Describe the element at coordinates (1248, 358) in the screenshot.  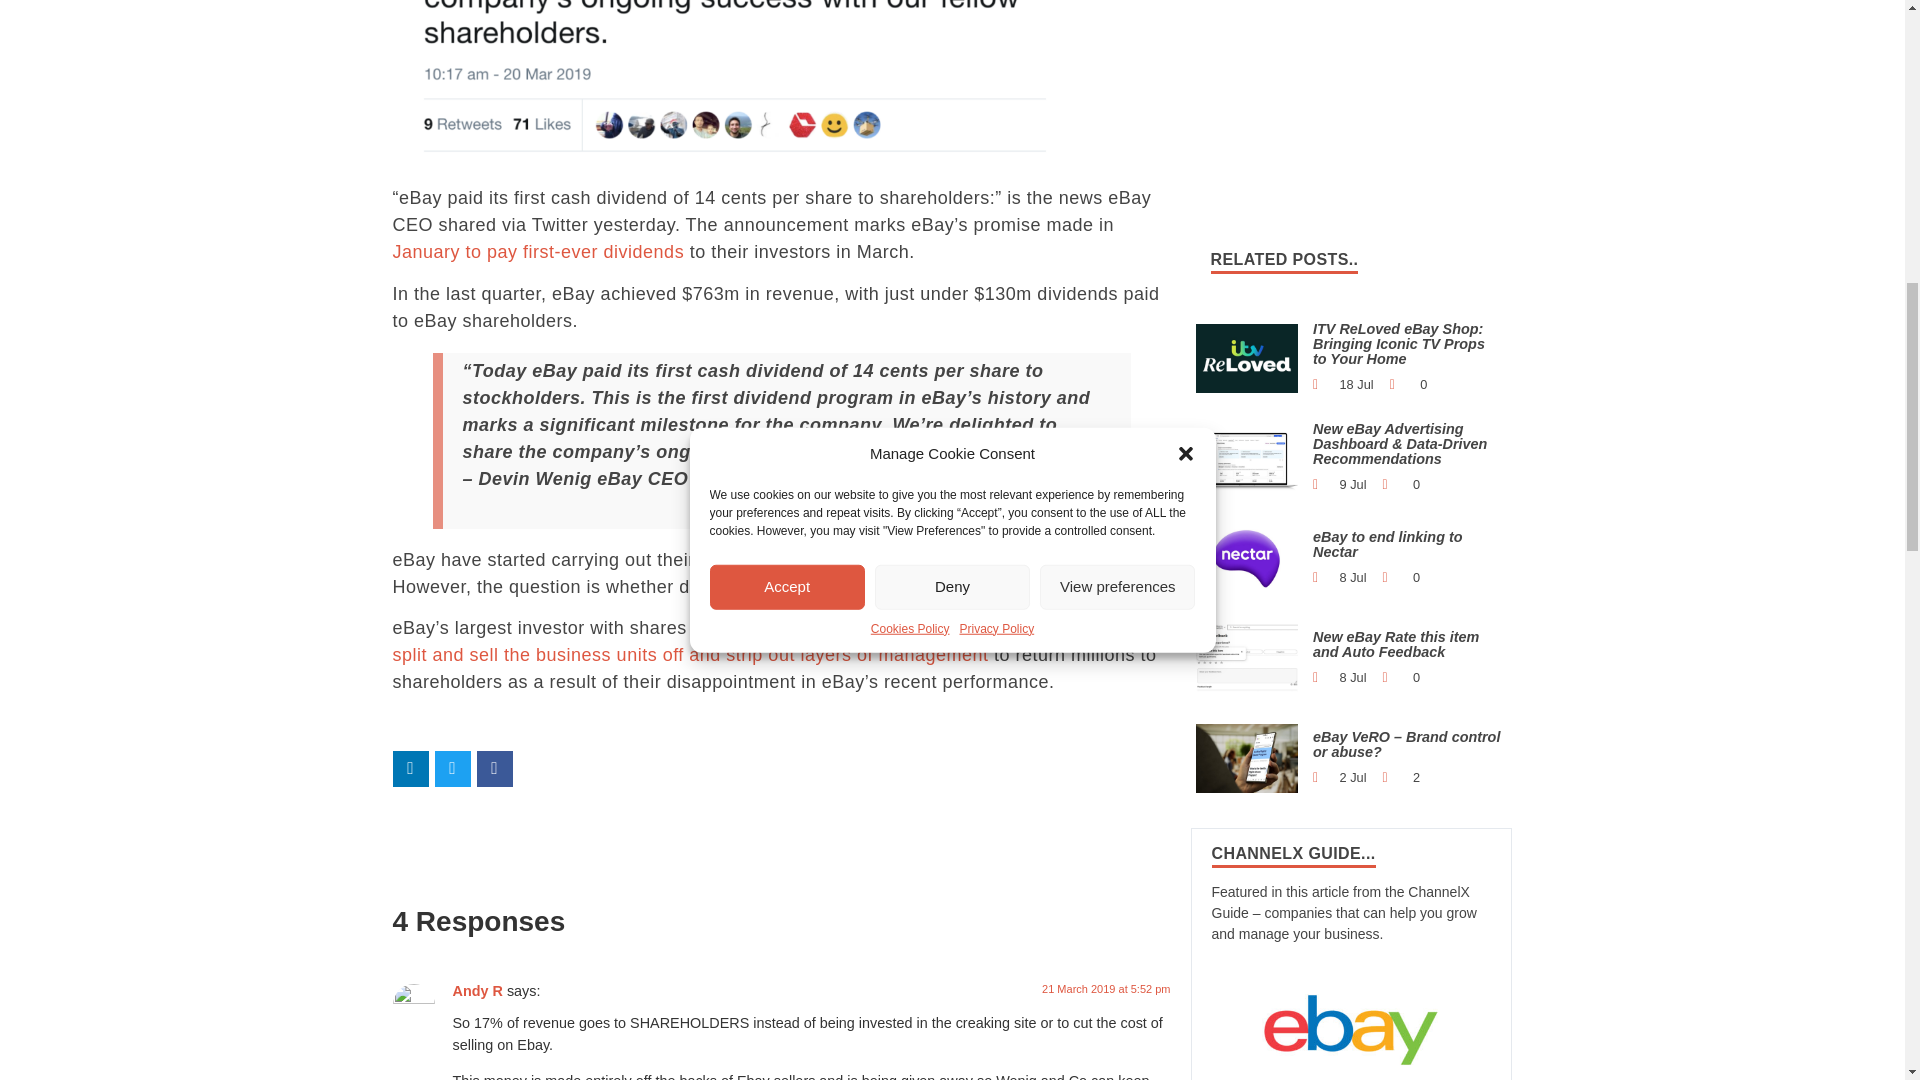
I see `ITV ReLoved eBay Shop: Bringing Iconic TV Props to Your Home` at that location.